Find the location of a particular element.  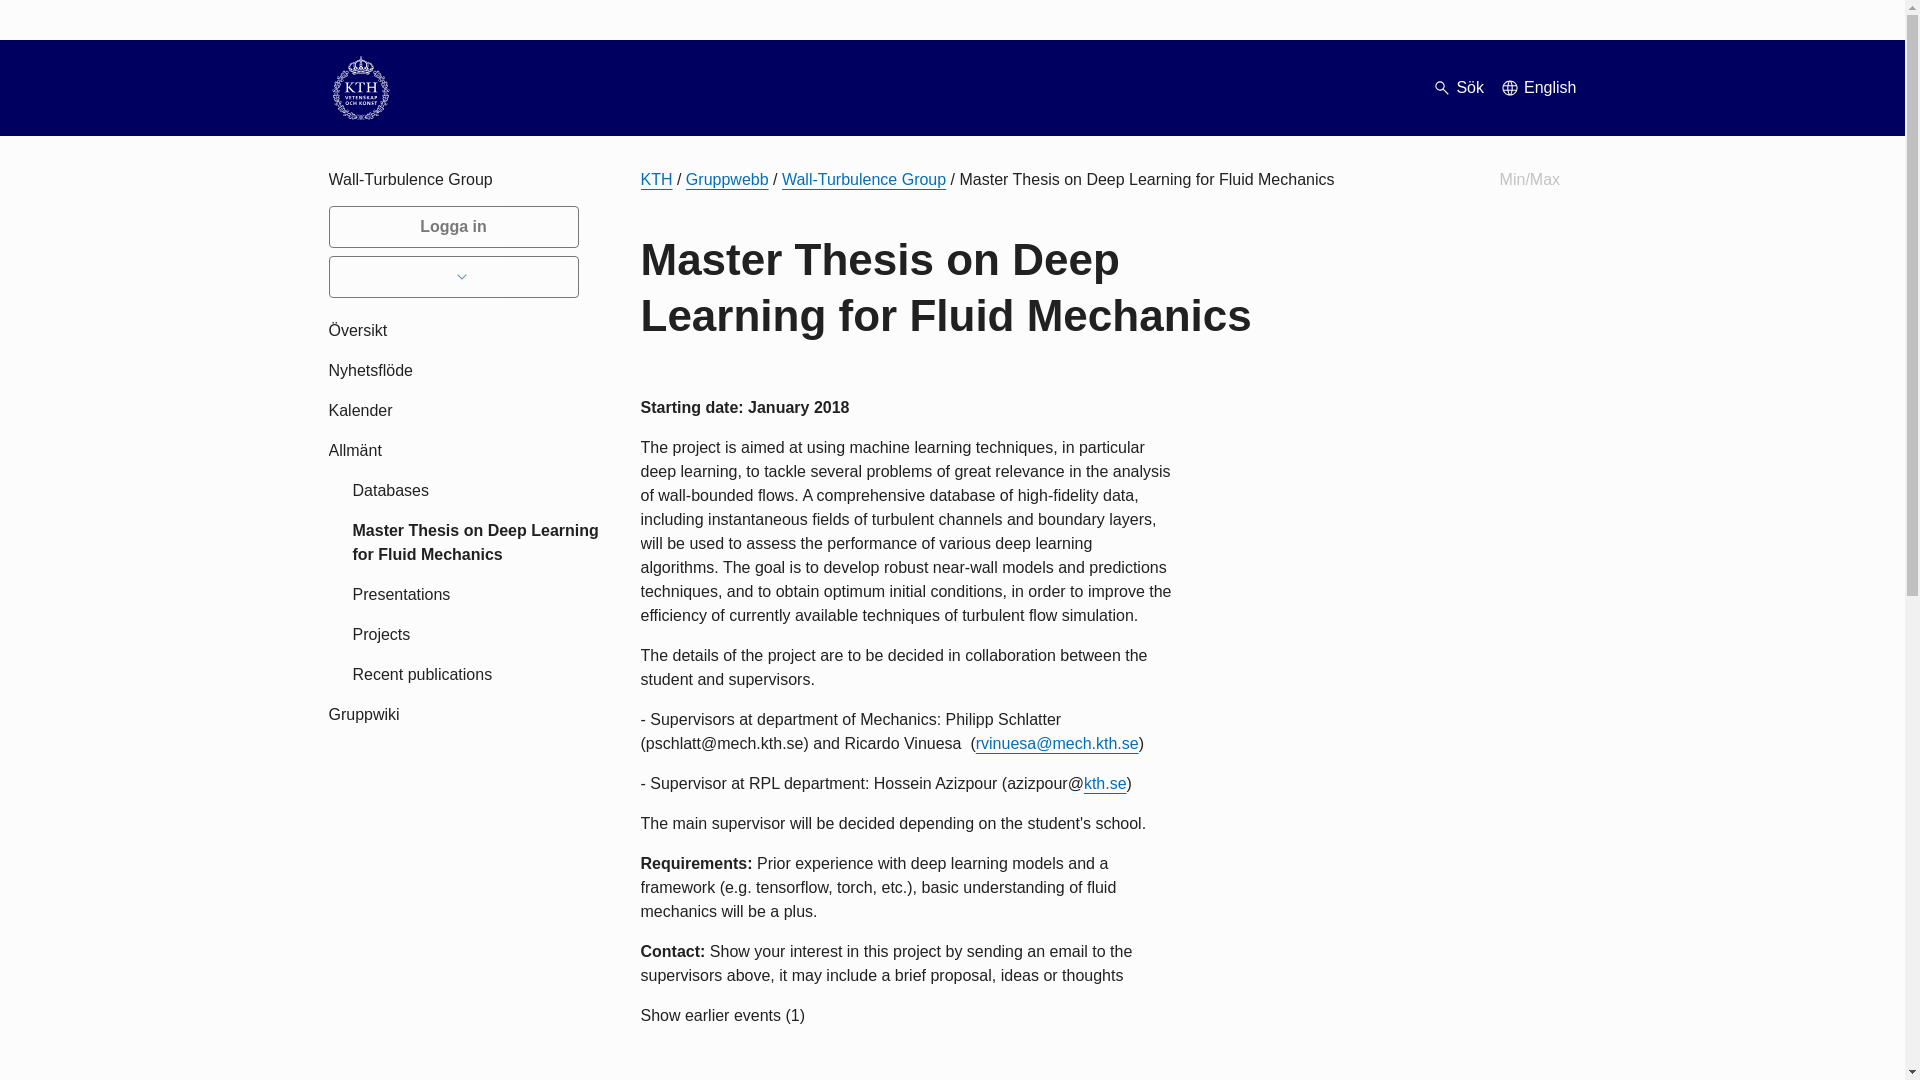

Wall-Turbulence Group is located at coordinates (864, 178).